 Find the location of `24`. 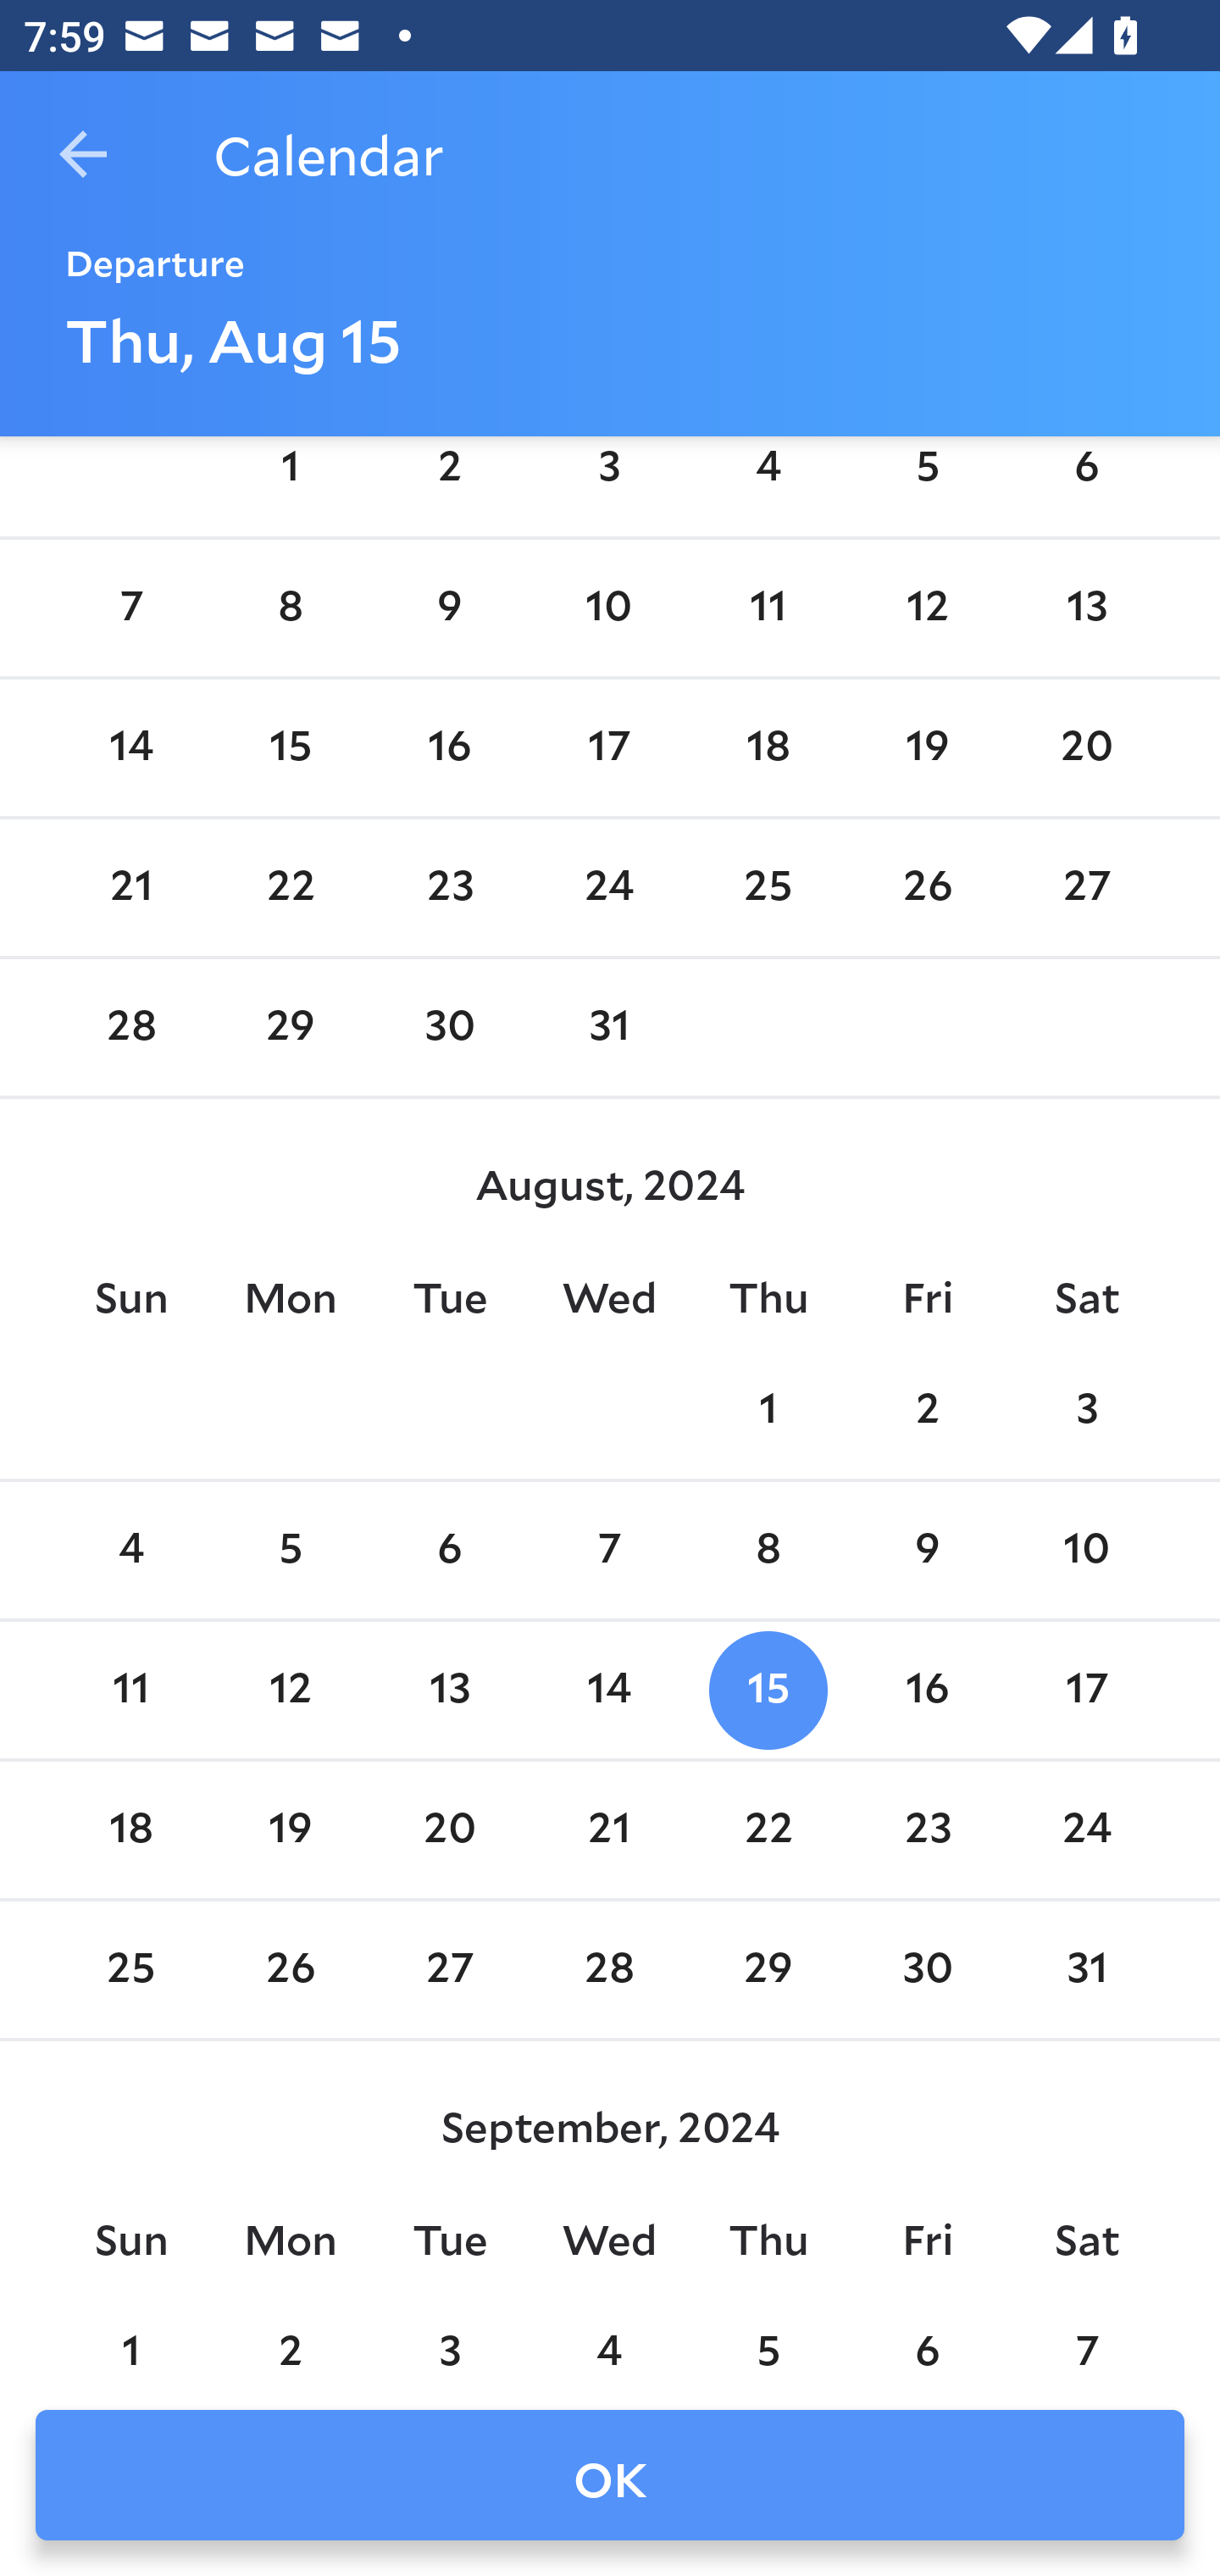

24 is located at coordinates (609, 888).